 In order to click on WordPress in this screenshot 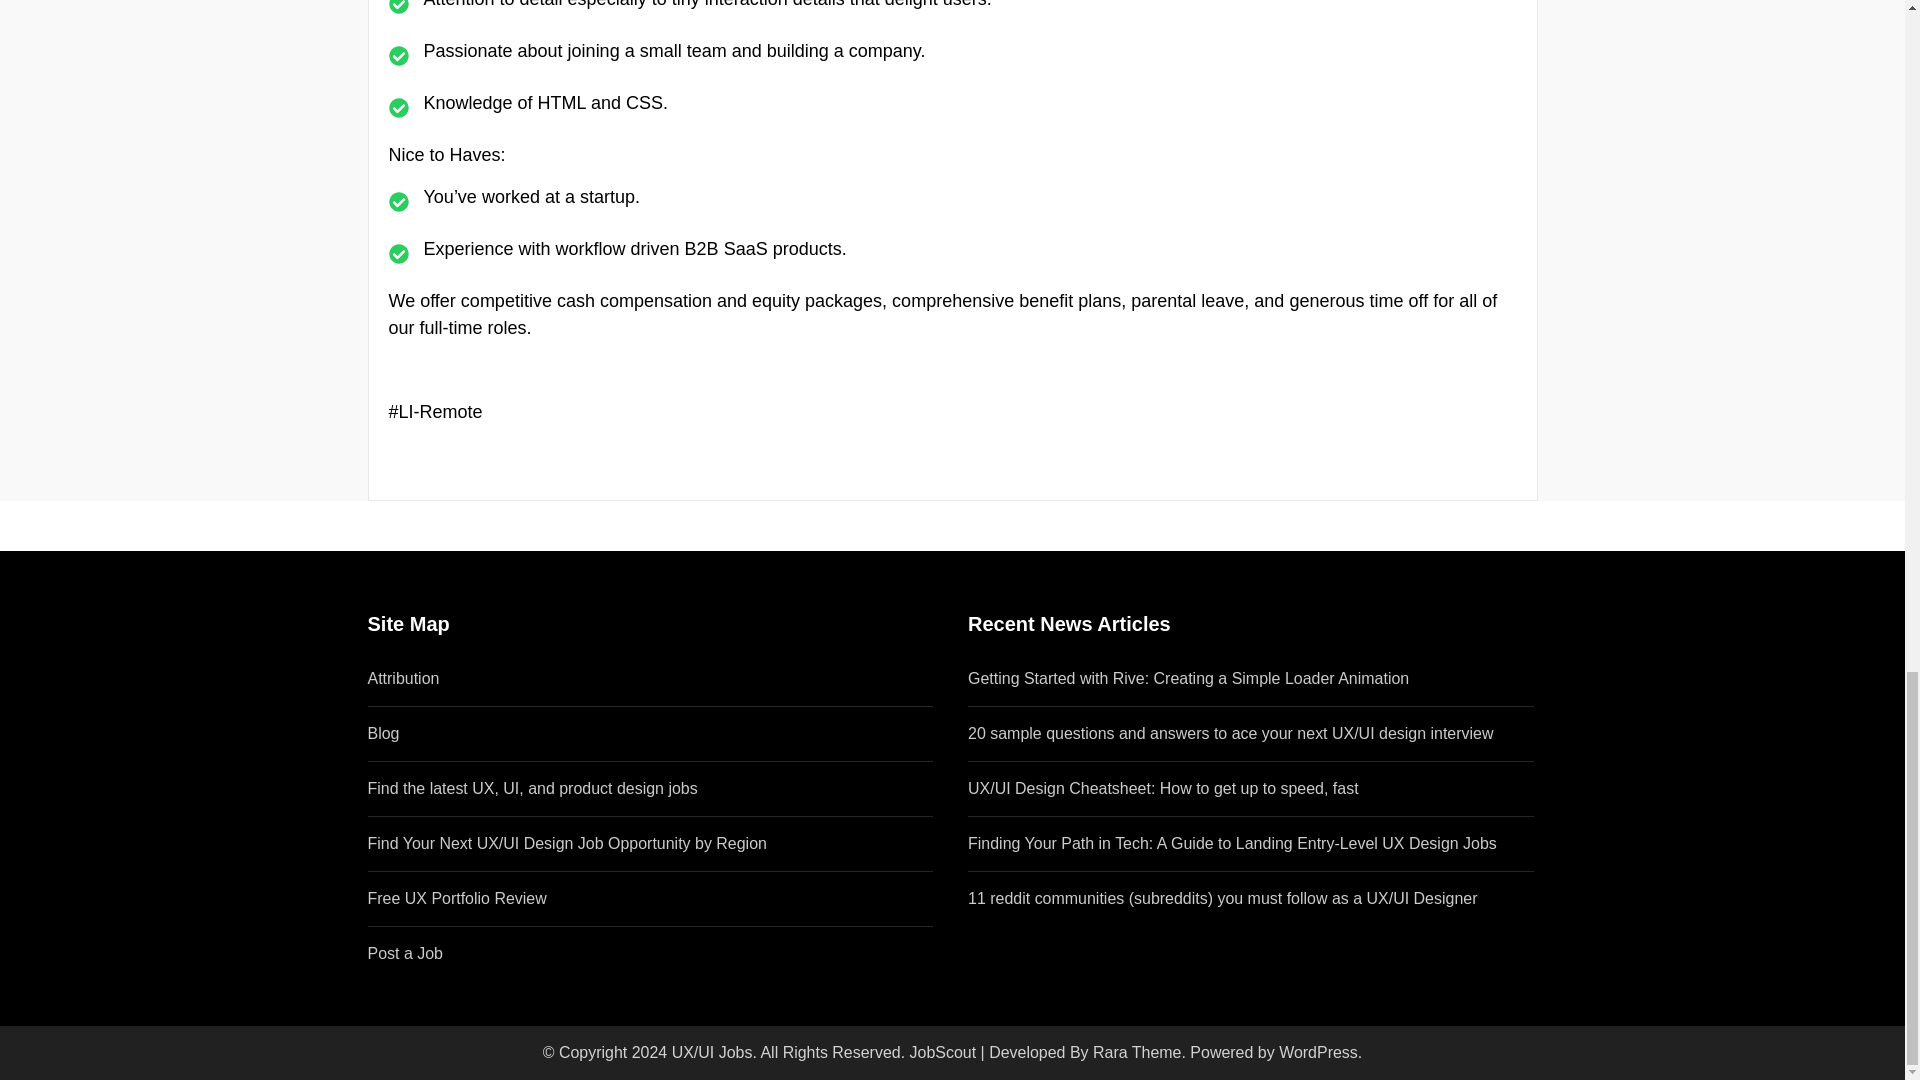, I will do `click(1318, 1052)`.